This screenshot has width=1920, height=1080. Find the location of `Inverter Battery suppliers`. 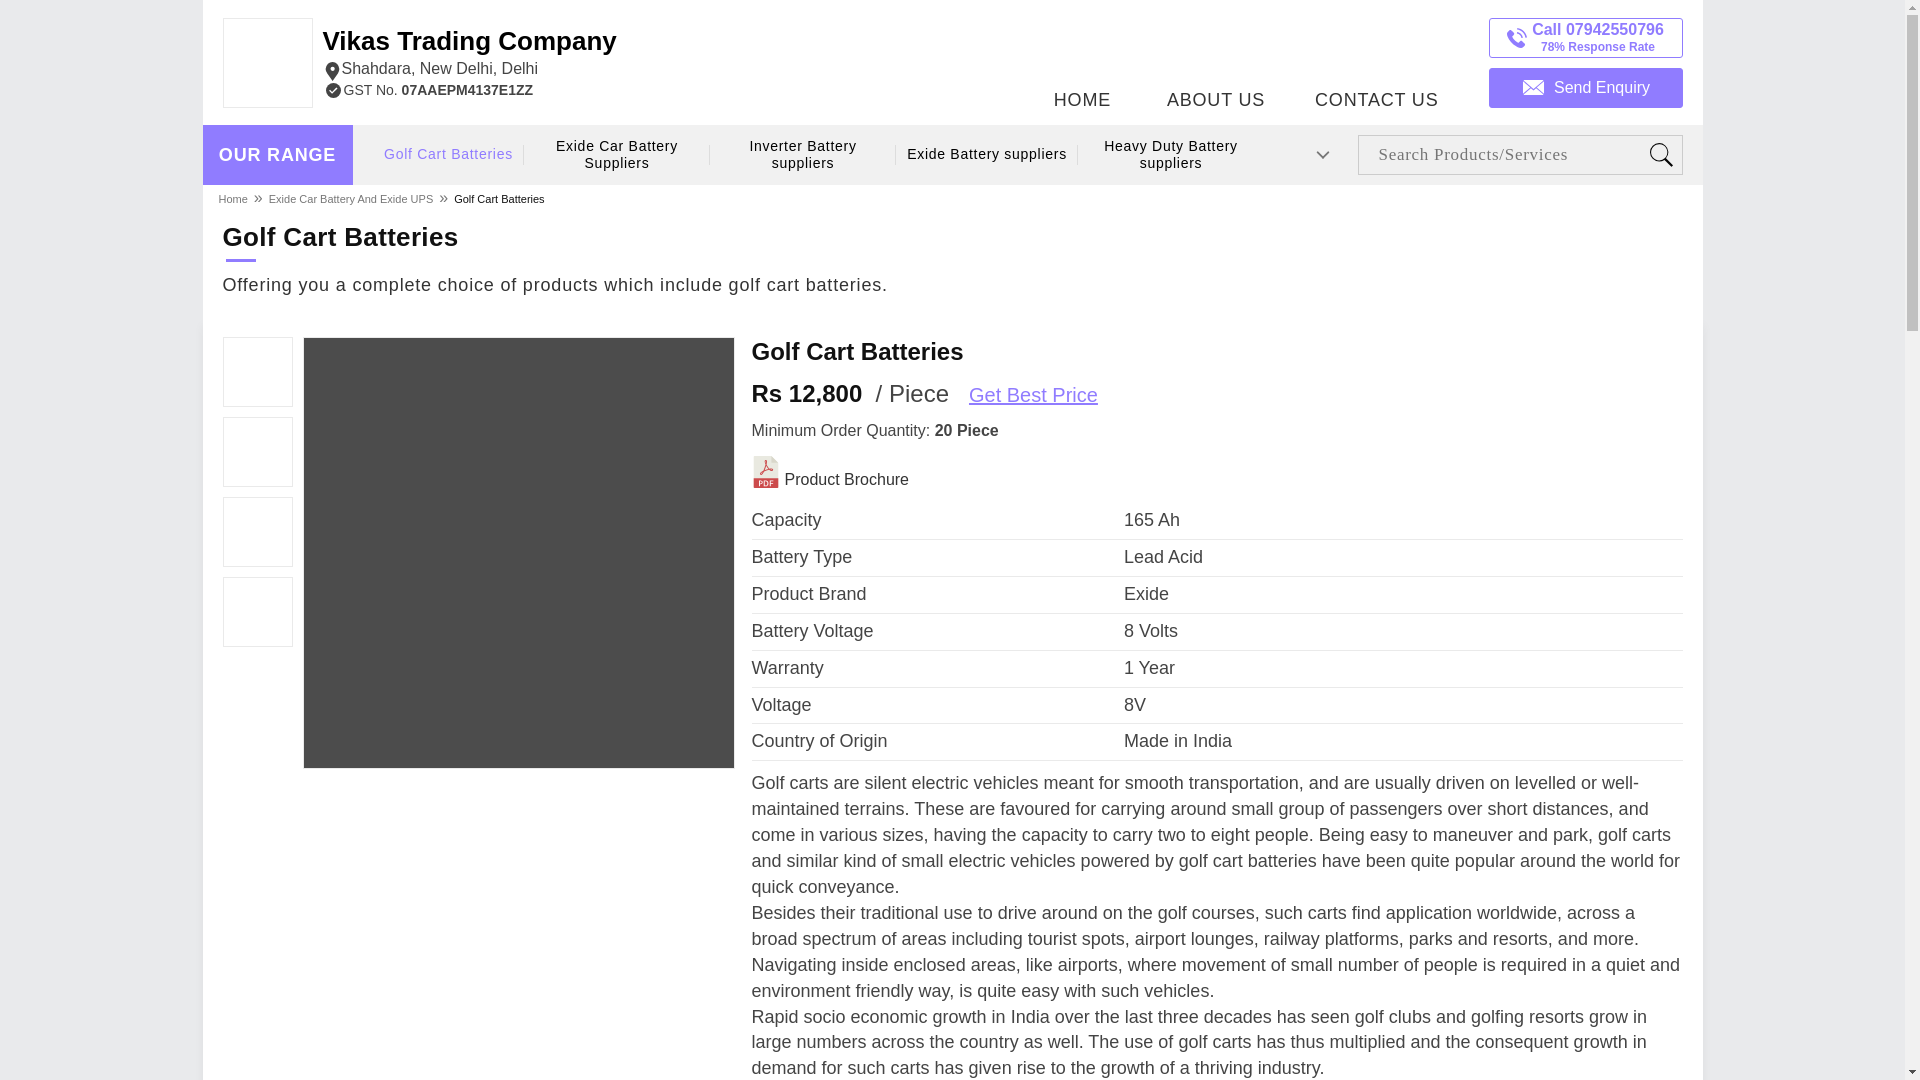

Inverter Battery suppliers is located at coordinates (802, 155).